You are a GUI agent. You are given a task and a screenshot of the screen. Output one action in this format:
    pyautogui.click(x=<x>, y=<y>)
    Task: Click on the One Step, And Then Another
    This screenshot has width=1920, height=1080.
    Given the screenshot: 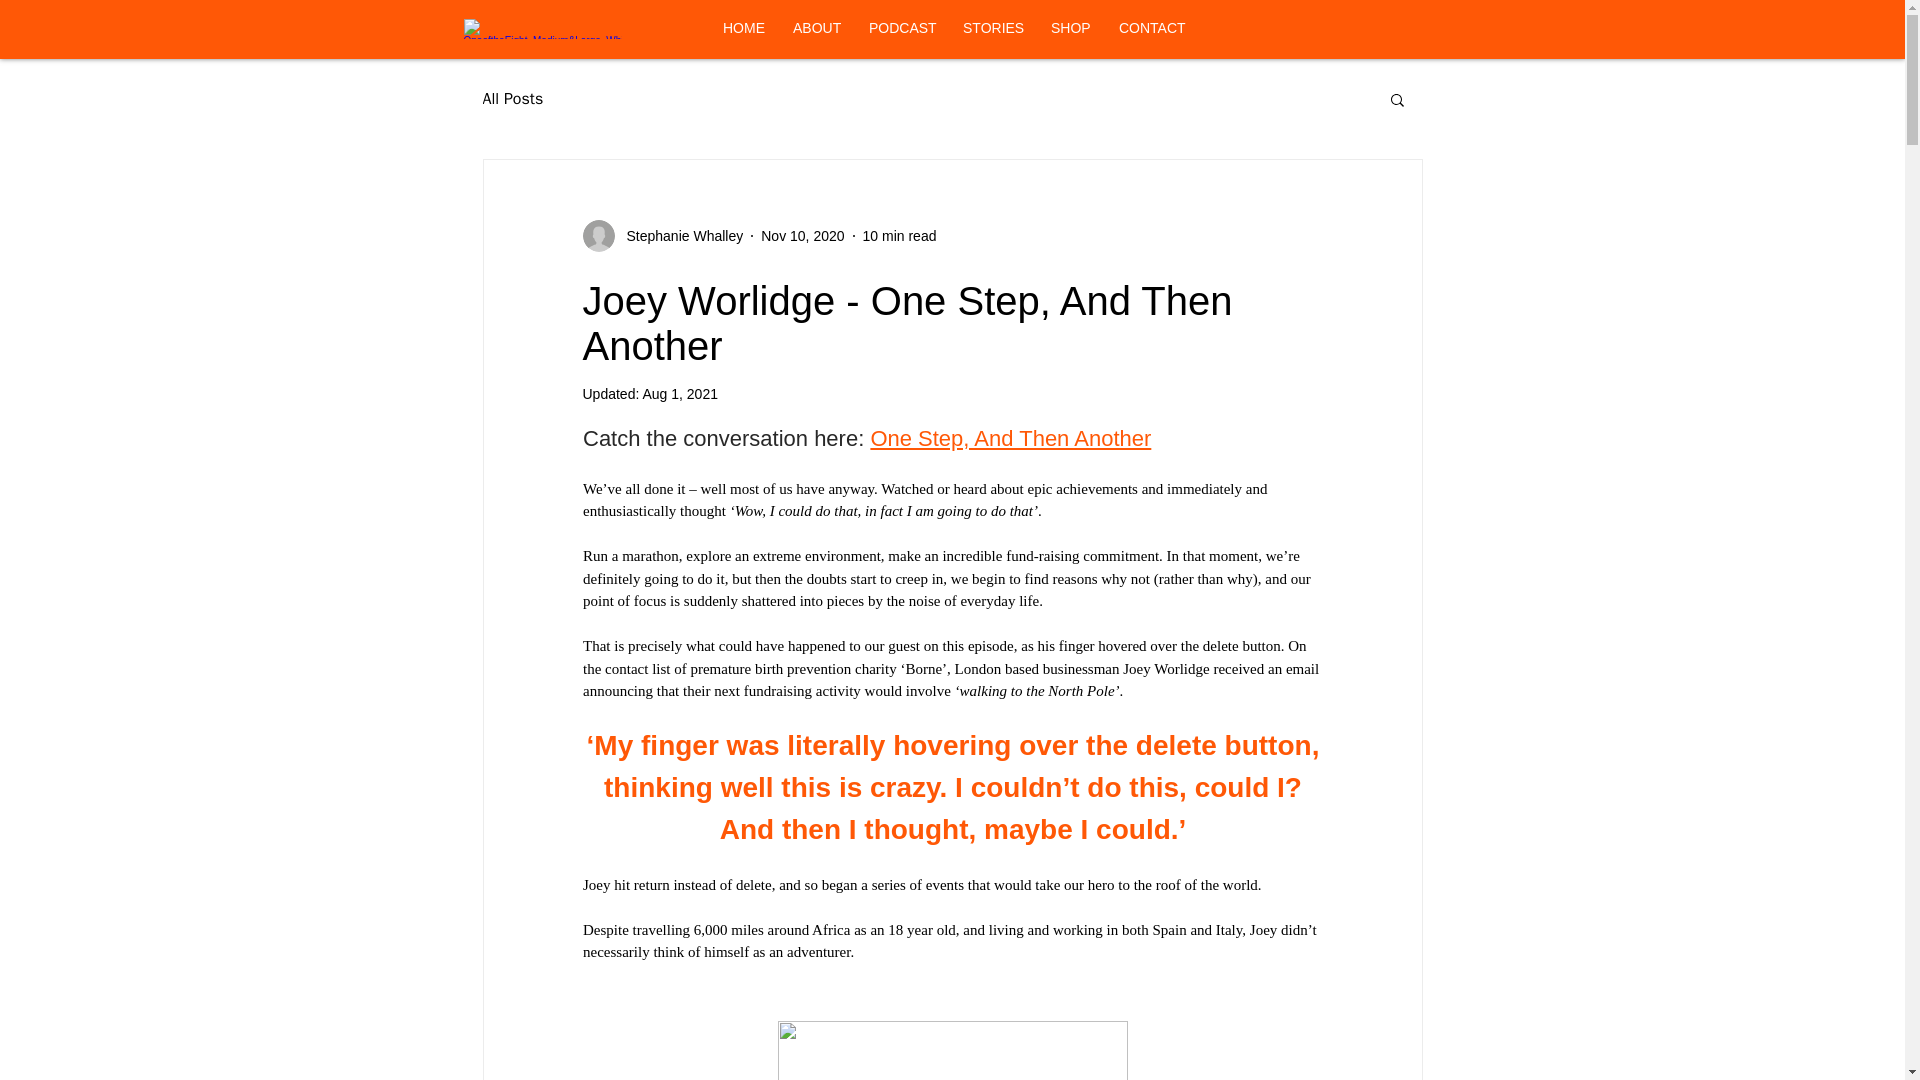 What is the action you would take?
    pyautogui.click(x=1010, y=438)
    